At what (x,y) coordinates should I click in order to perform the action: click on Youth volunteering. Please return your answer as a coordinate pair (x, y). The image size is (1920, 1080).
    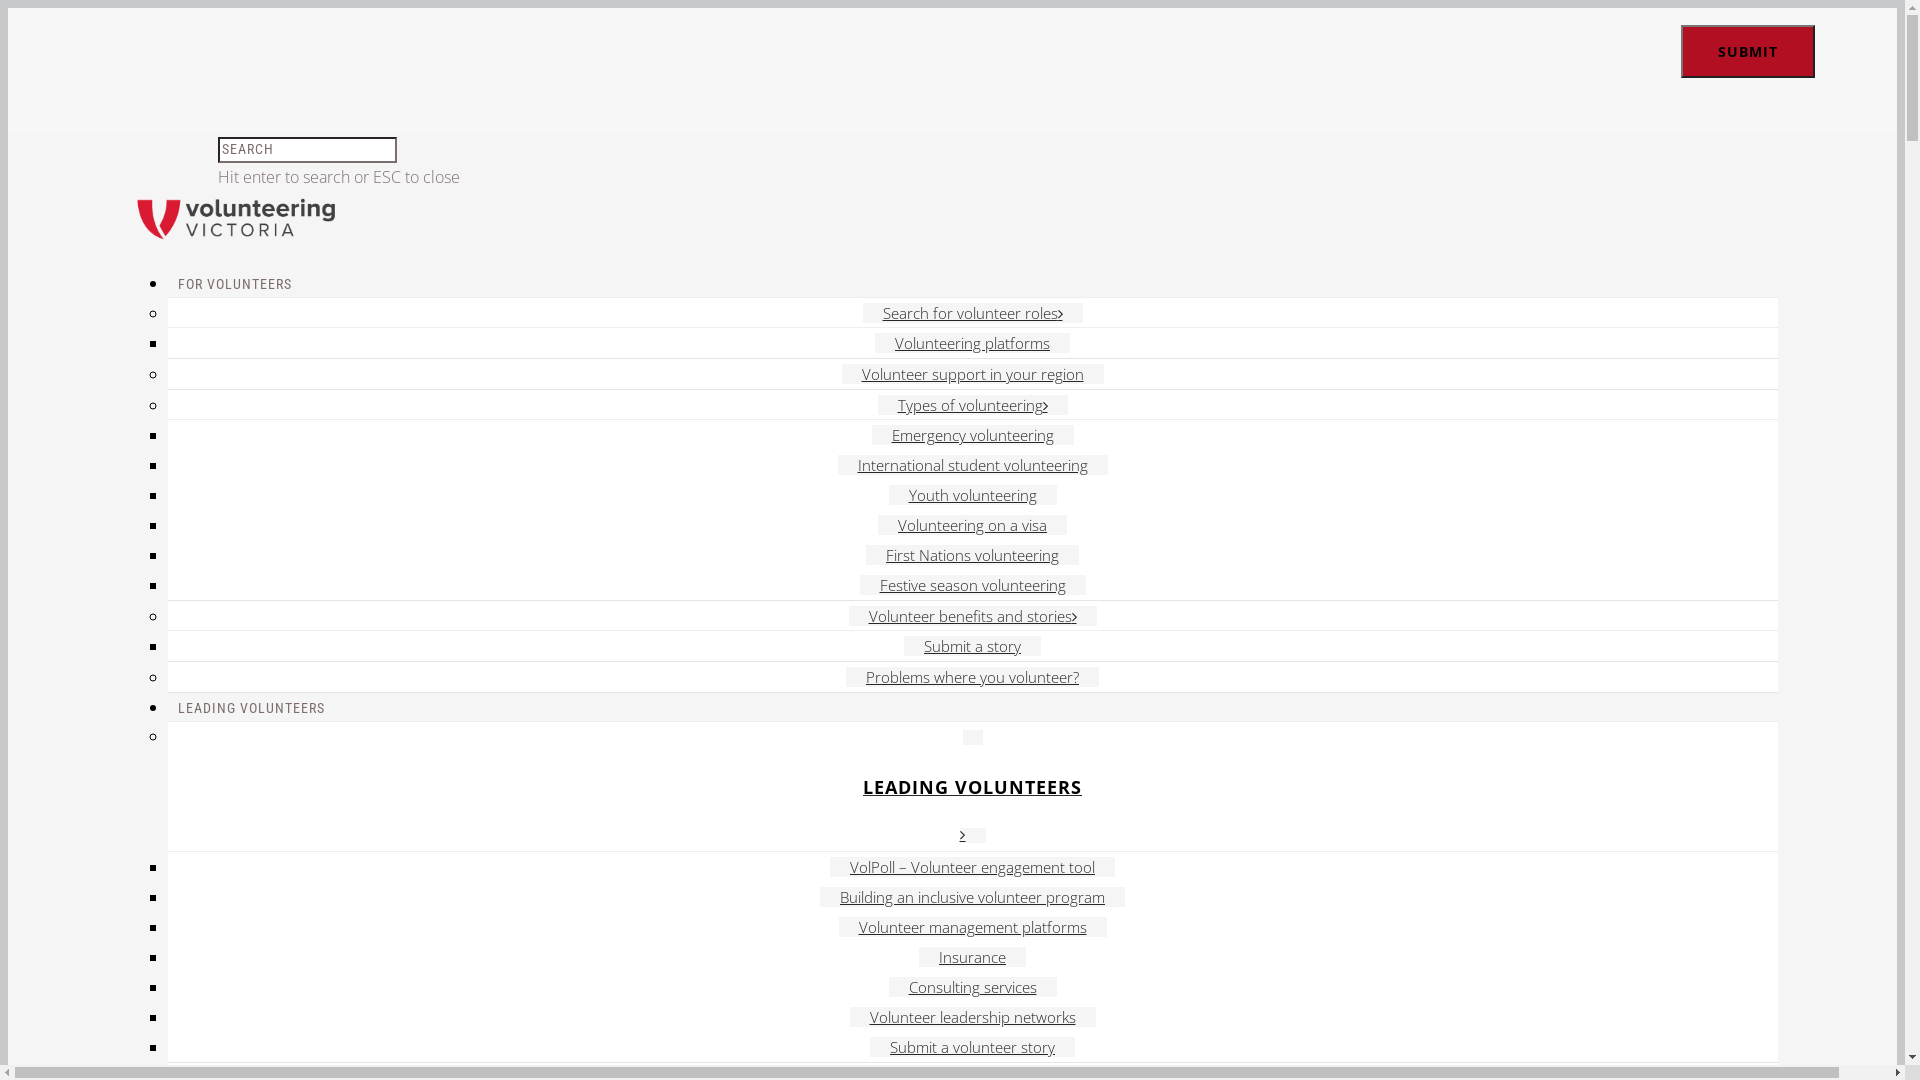
    Looking at the image, I should click on (972, 495).